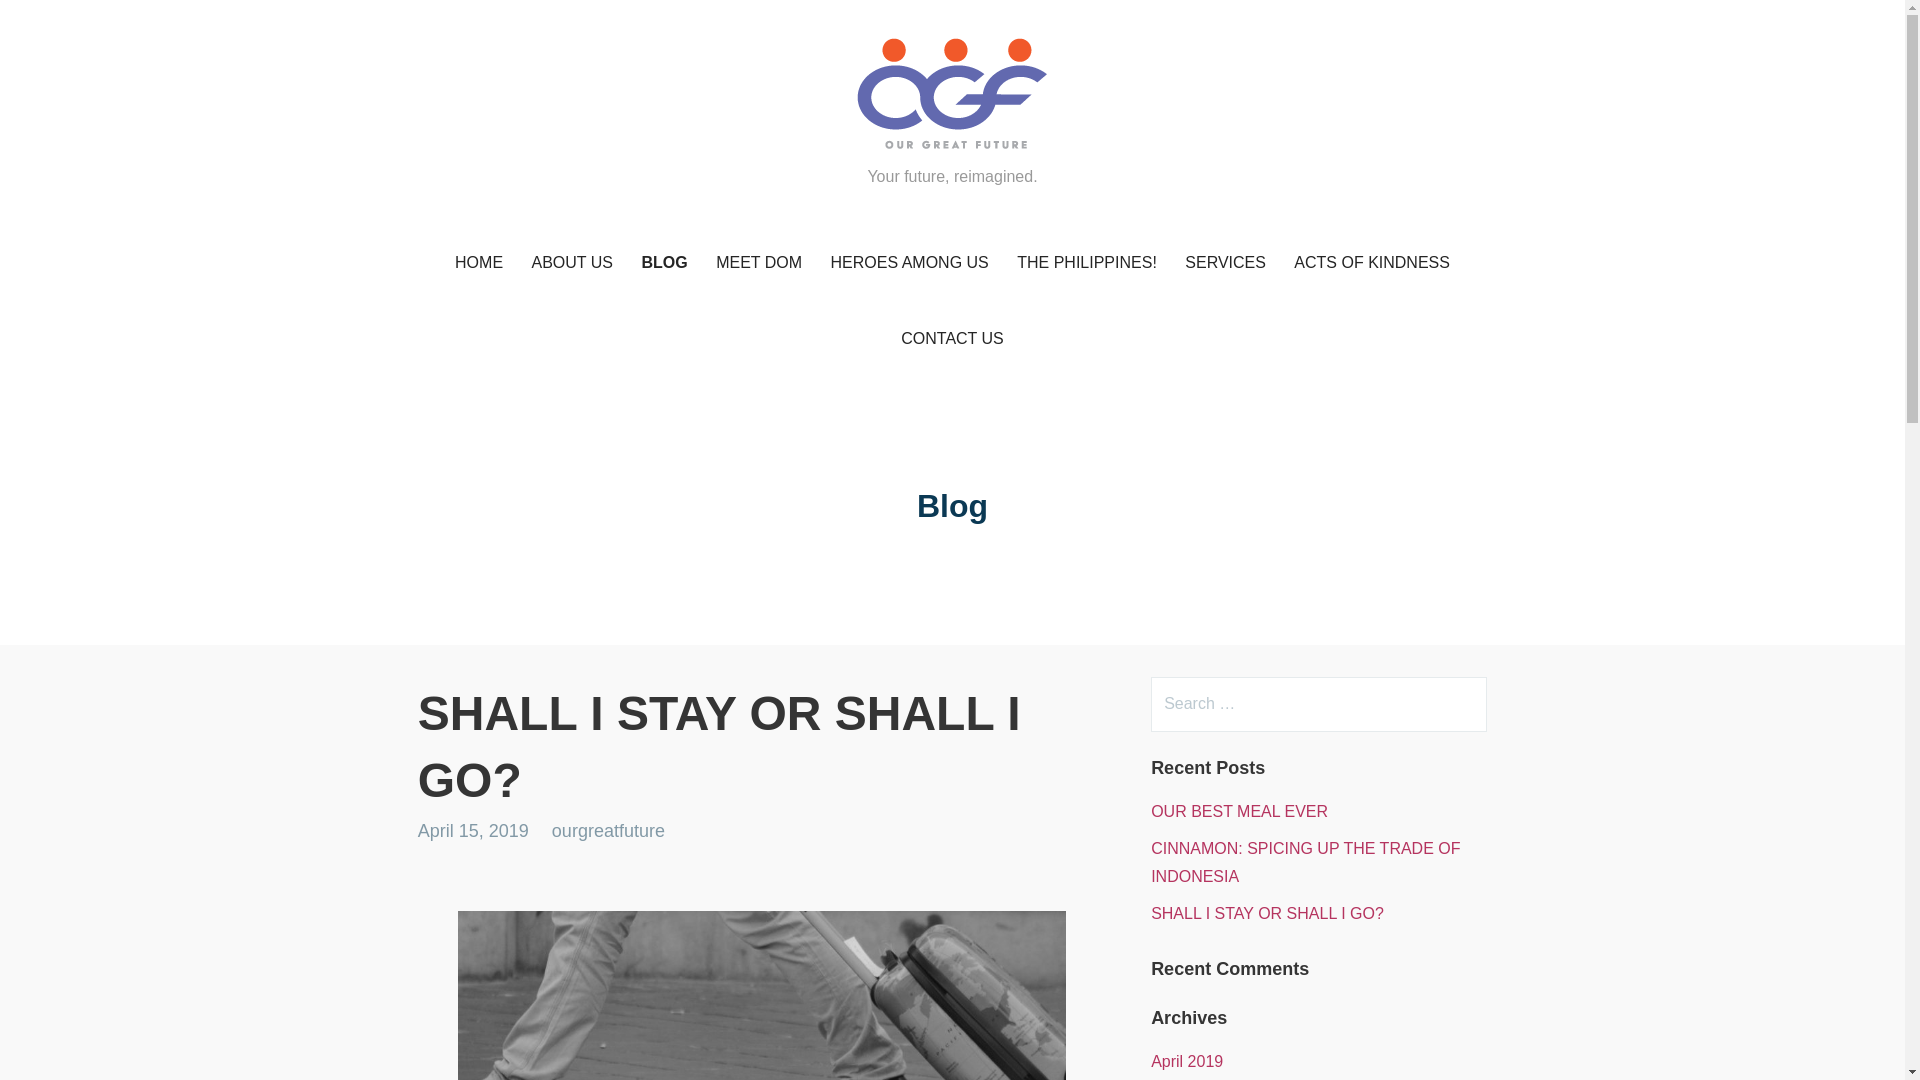  Describe the element at coordinates (1226, 263) in the screenshot. I see `SERVICES` at that location.